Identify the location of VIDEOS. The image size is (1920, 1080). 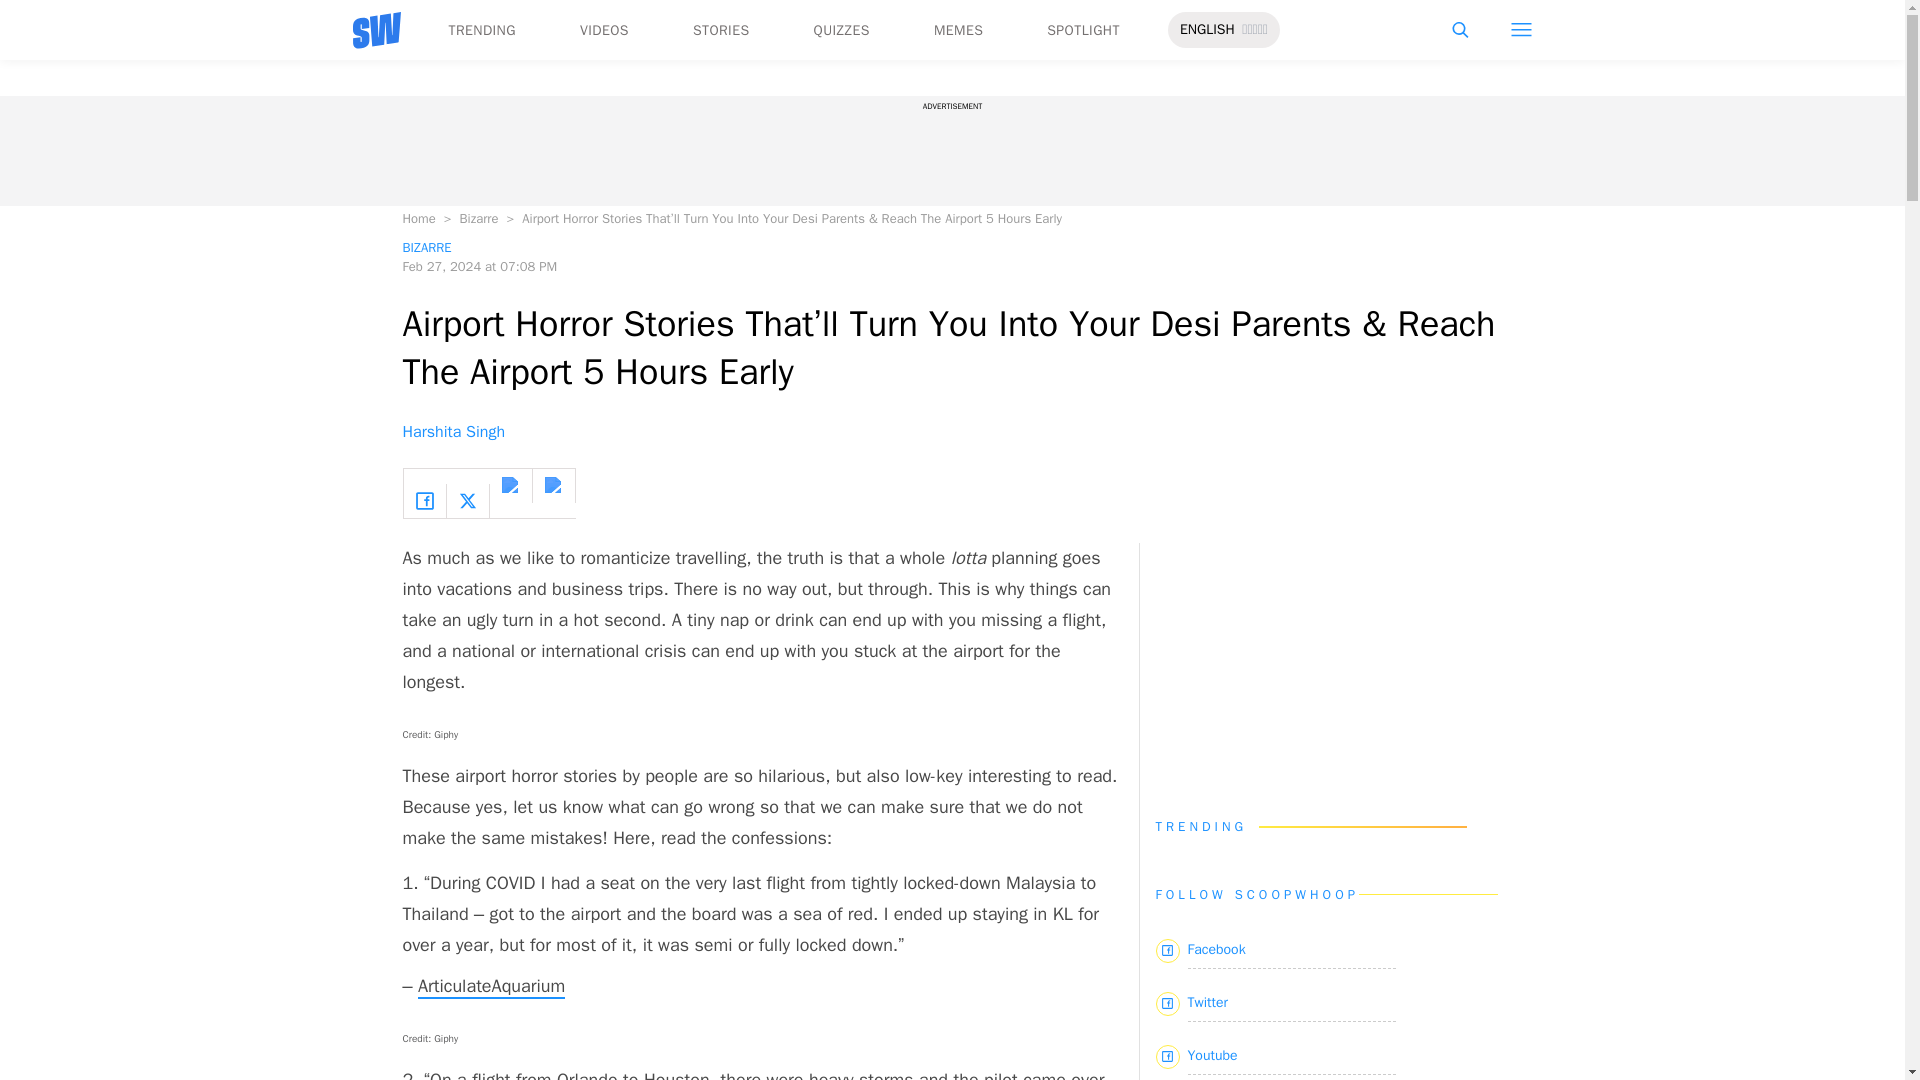
(604, 30).